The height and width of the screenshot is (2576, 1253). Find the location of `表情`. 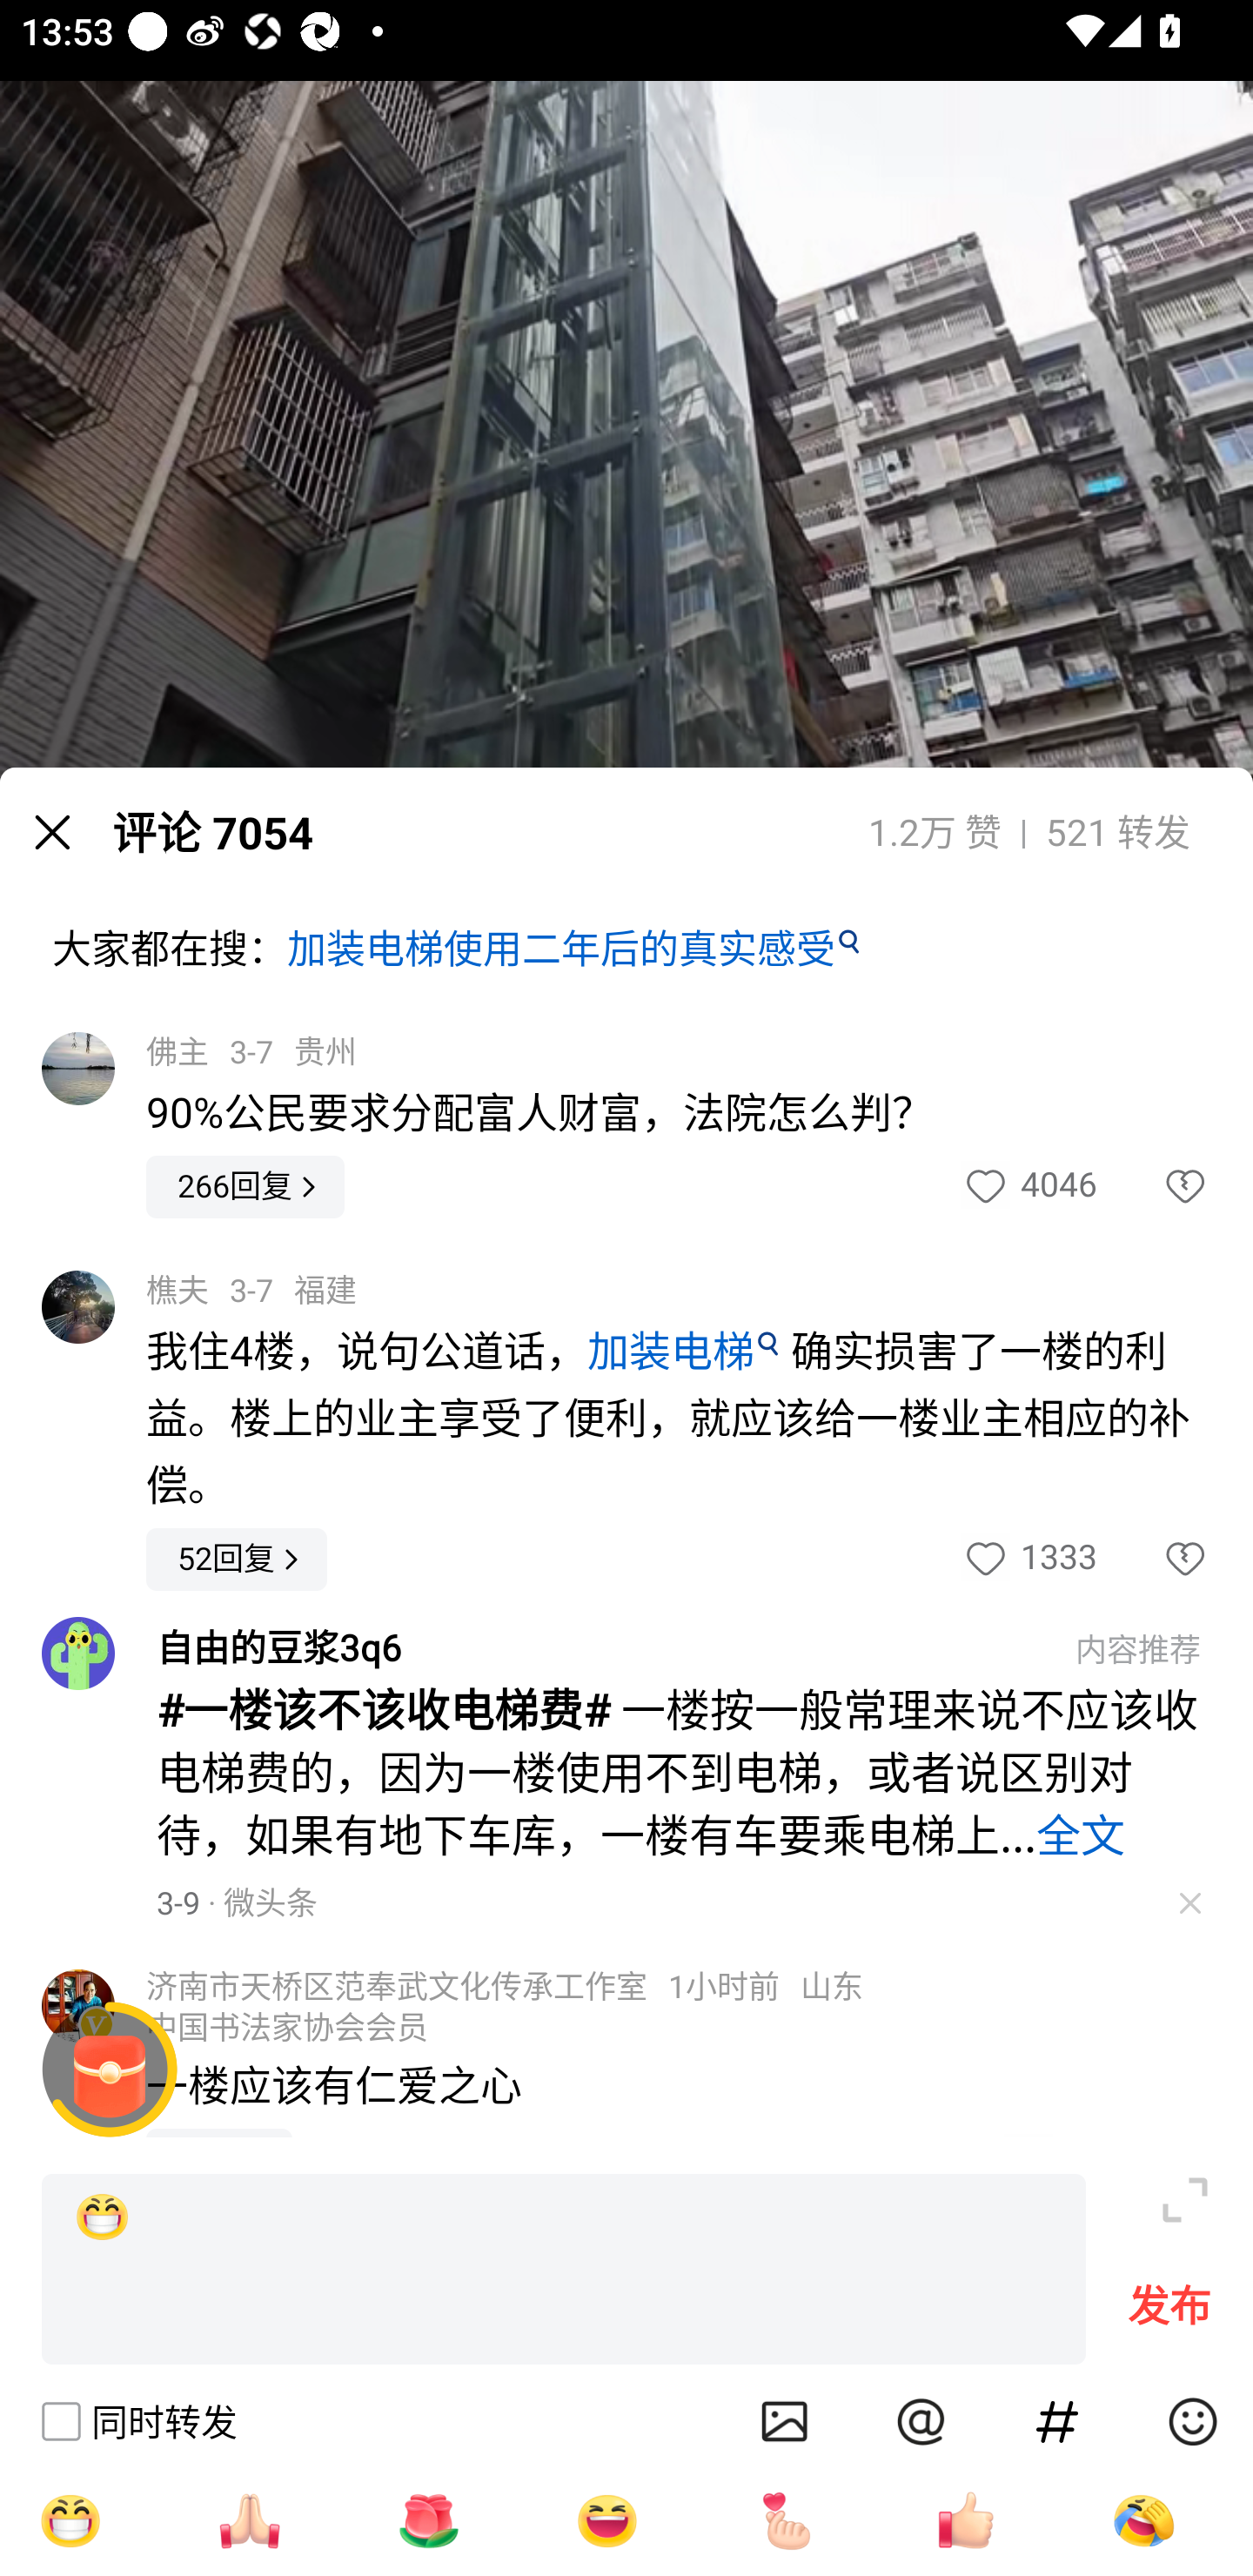

表情 is located at coordinates (1192, 2421).